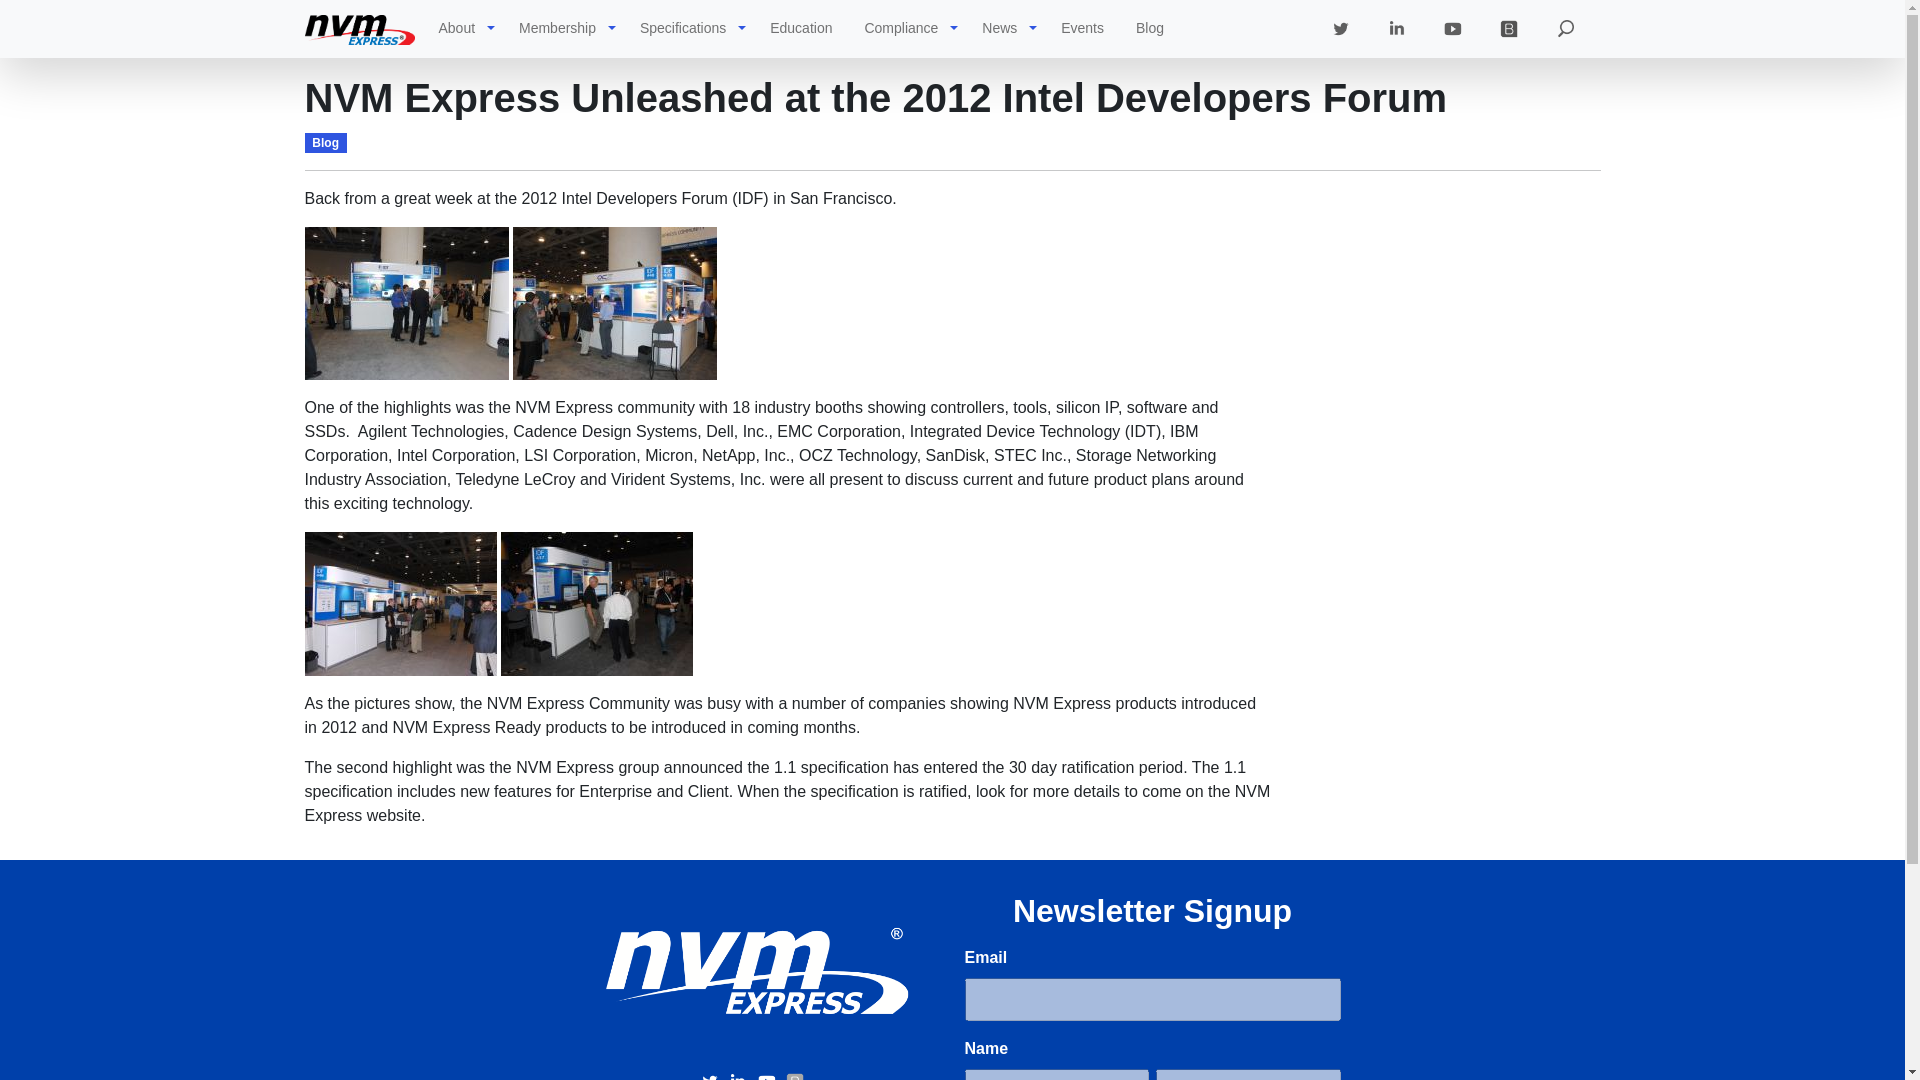 The height and width of the screenshot is (1080, 1920). I want to click on Membership, so click(557, 28).